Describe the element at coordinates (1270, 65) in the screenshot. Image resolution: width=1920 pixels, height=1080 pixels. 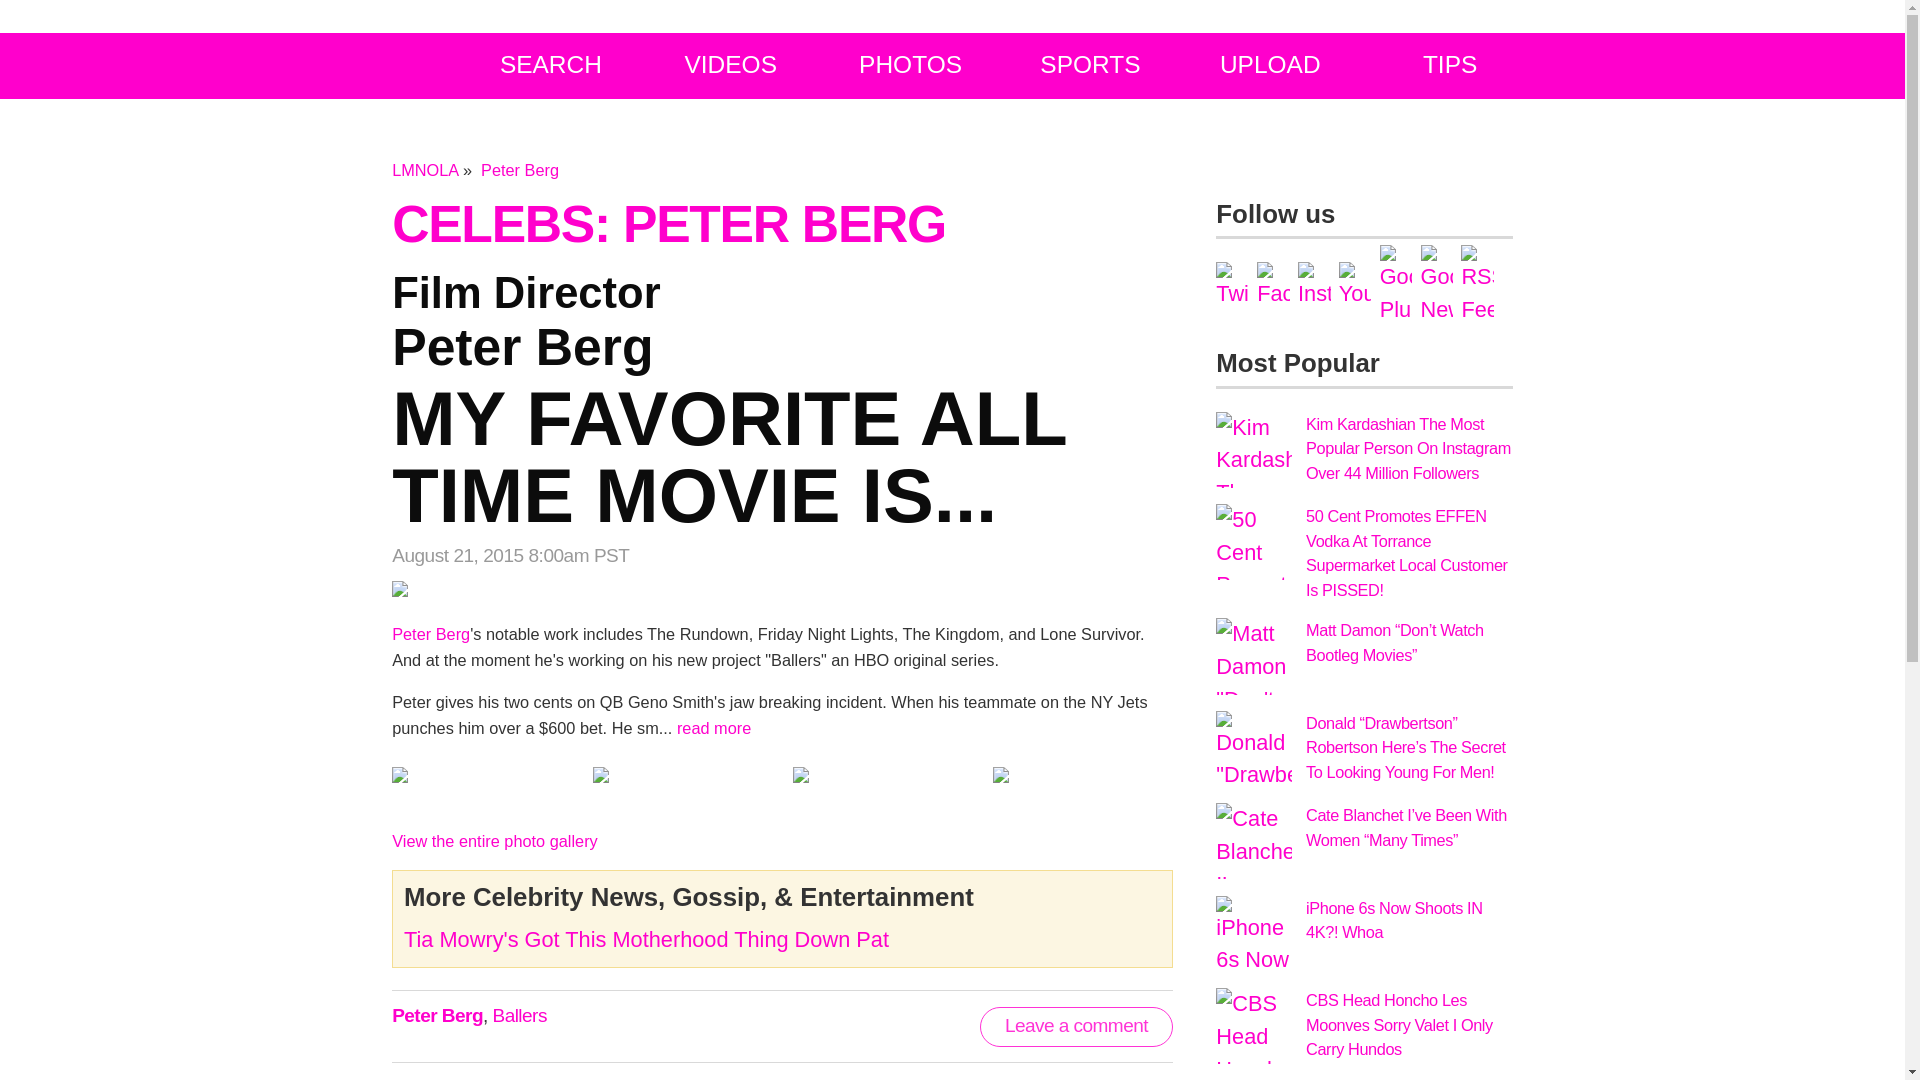
I see `LMNO.LA` at that location.